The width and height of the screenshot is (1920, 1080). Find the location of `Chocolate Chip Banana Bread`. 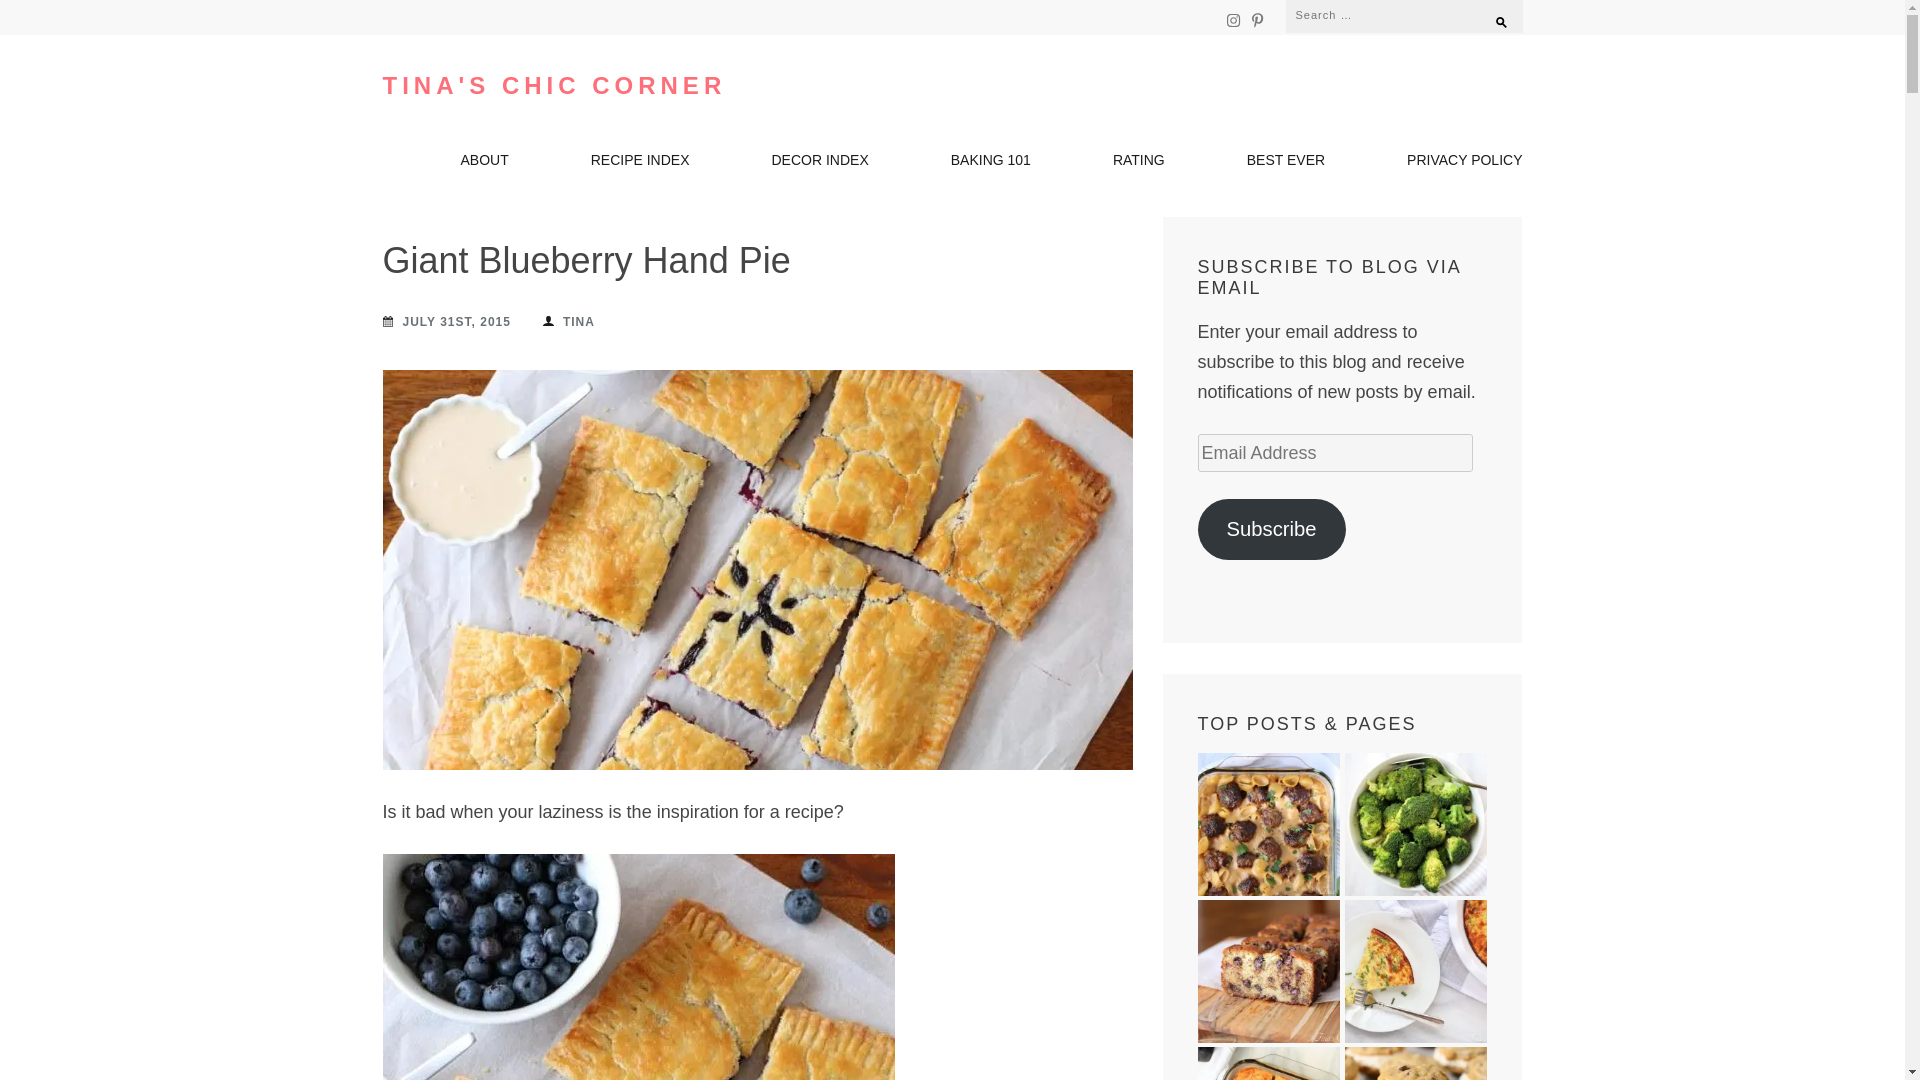

Chocolate Chip Banana Bread is located at coordinates (1269, 971).